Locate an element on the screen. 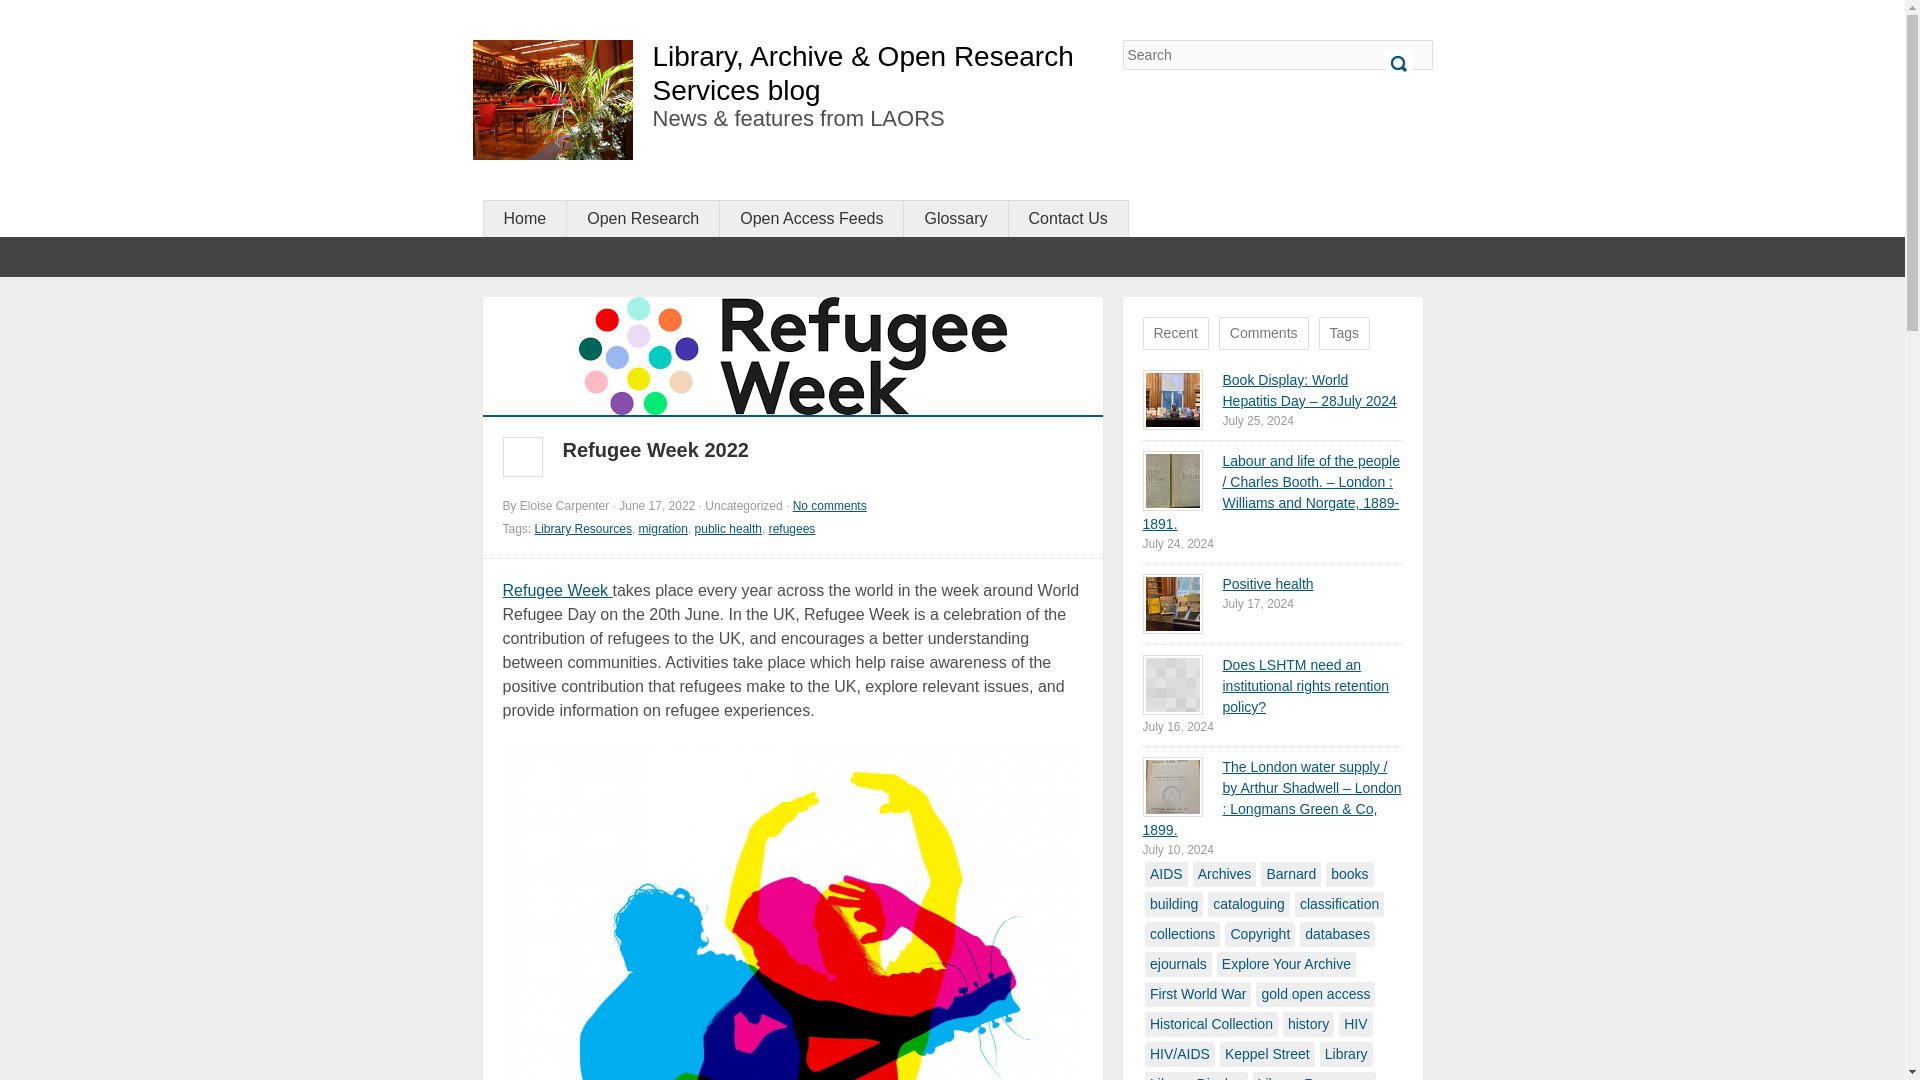  Home is located at coordinates (524, 218).